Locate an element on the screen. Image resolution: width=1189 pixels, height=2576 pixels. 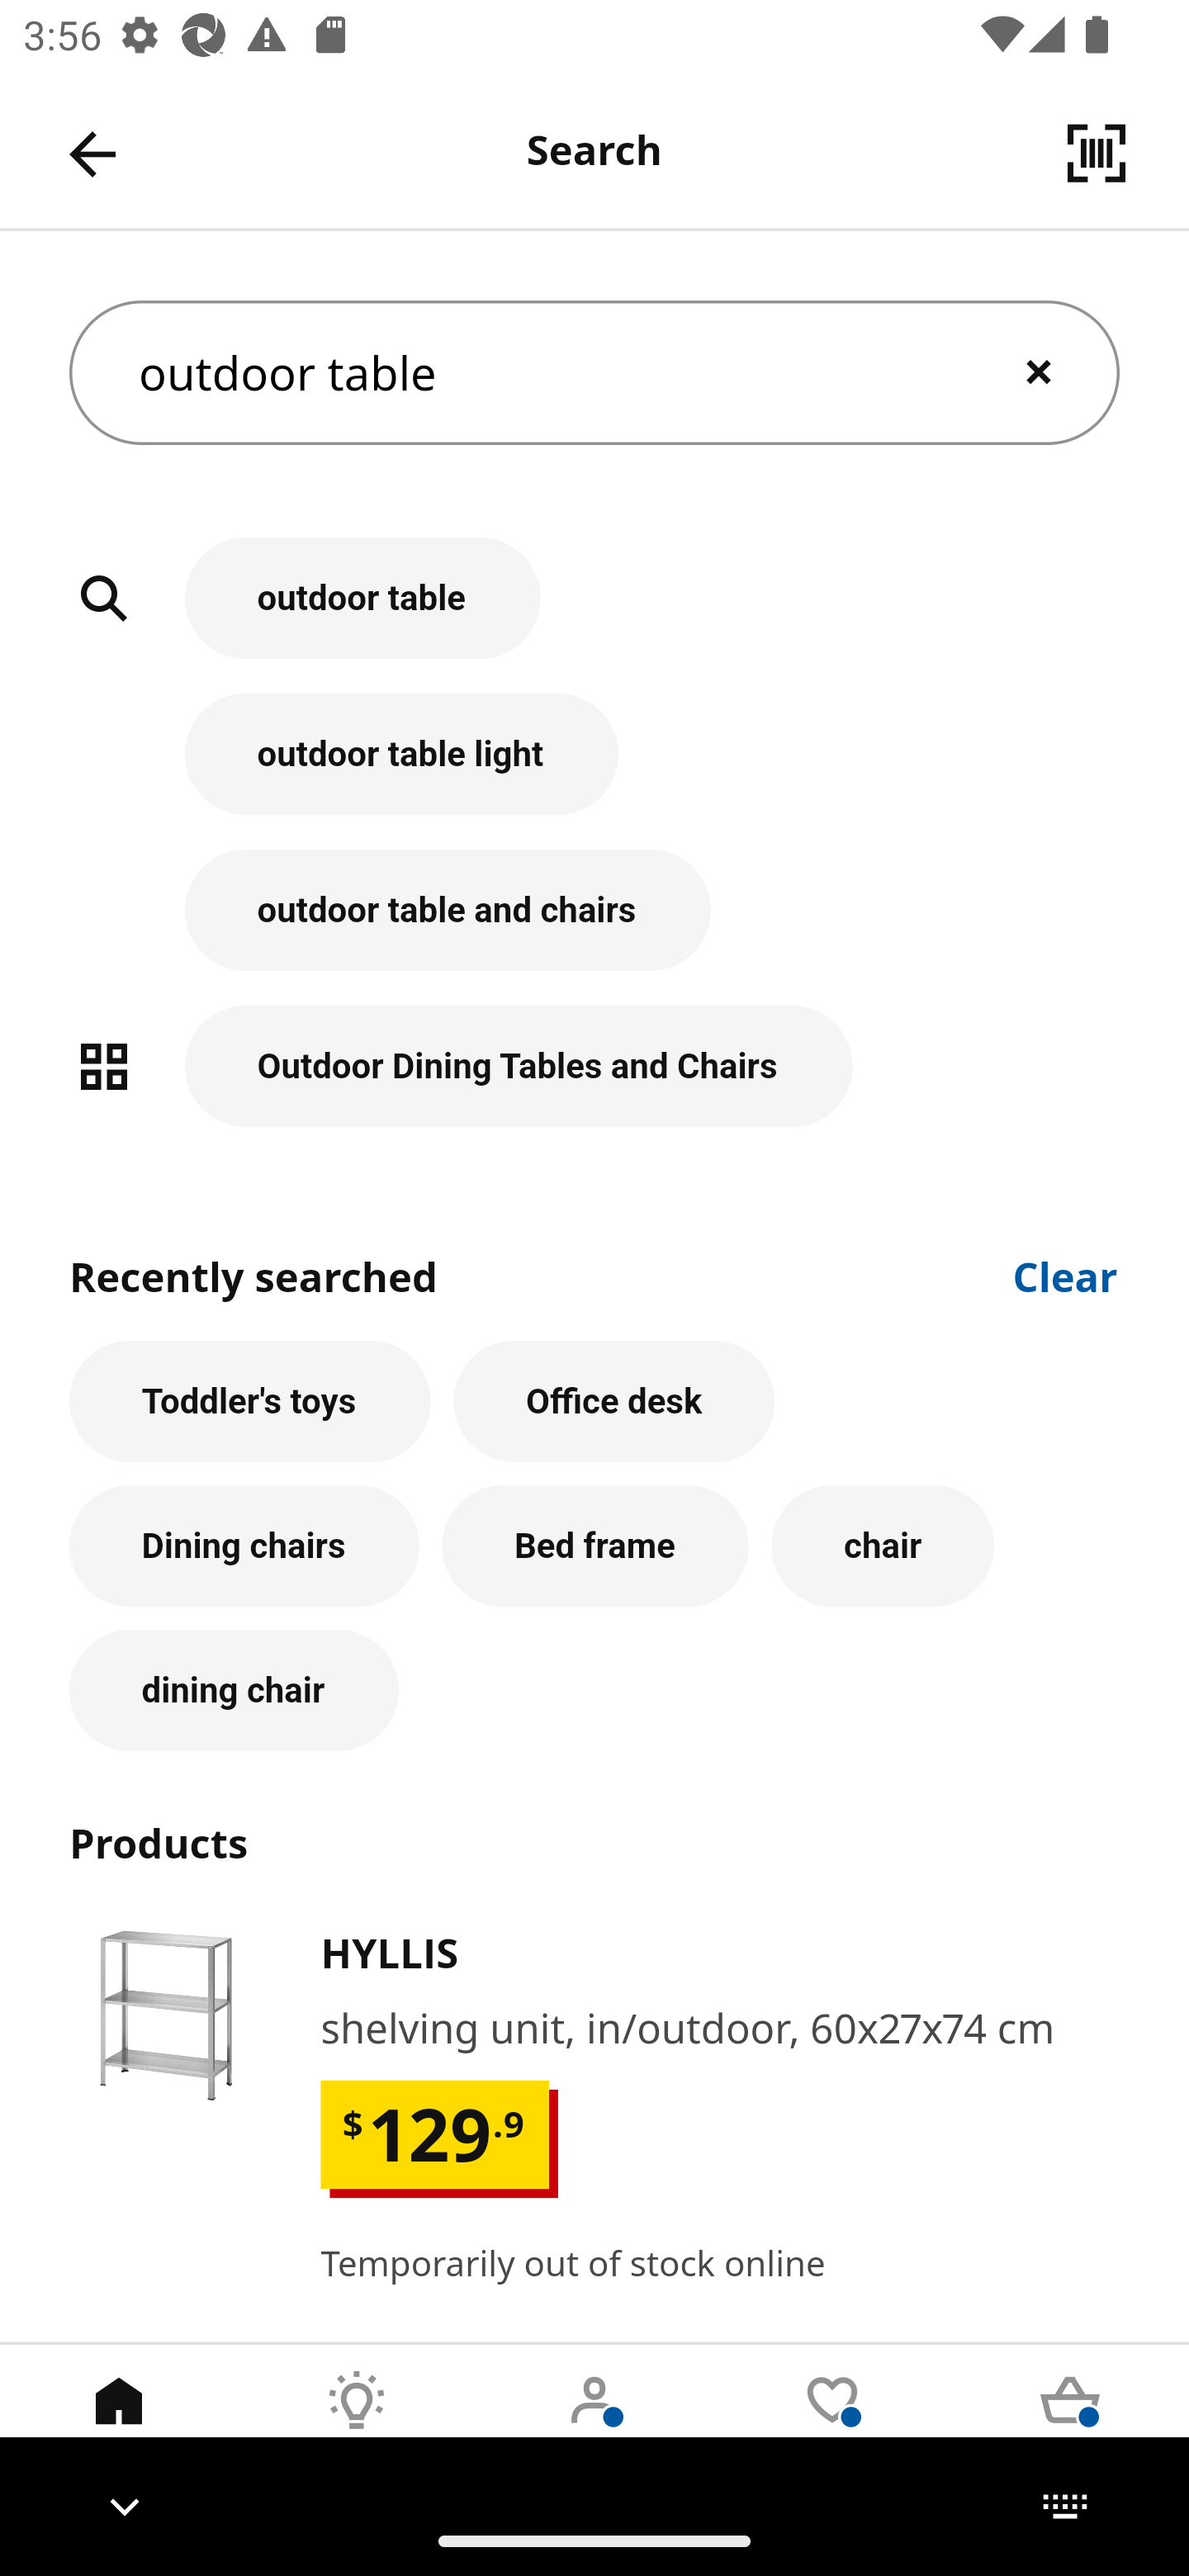
chair is located at coordinates (882, 1546).